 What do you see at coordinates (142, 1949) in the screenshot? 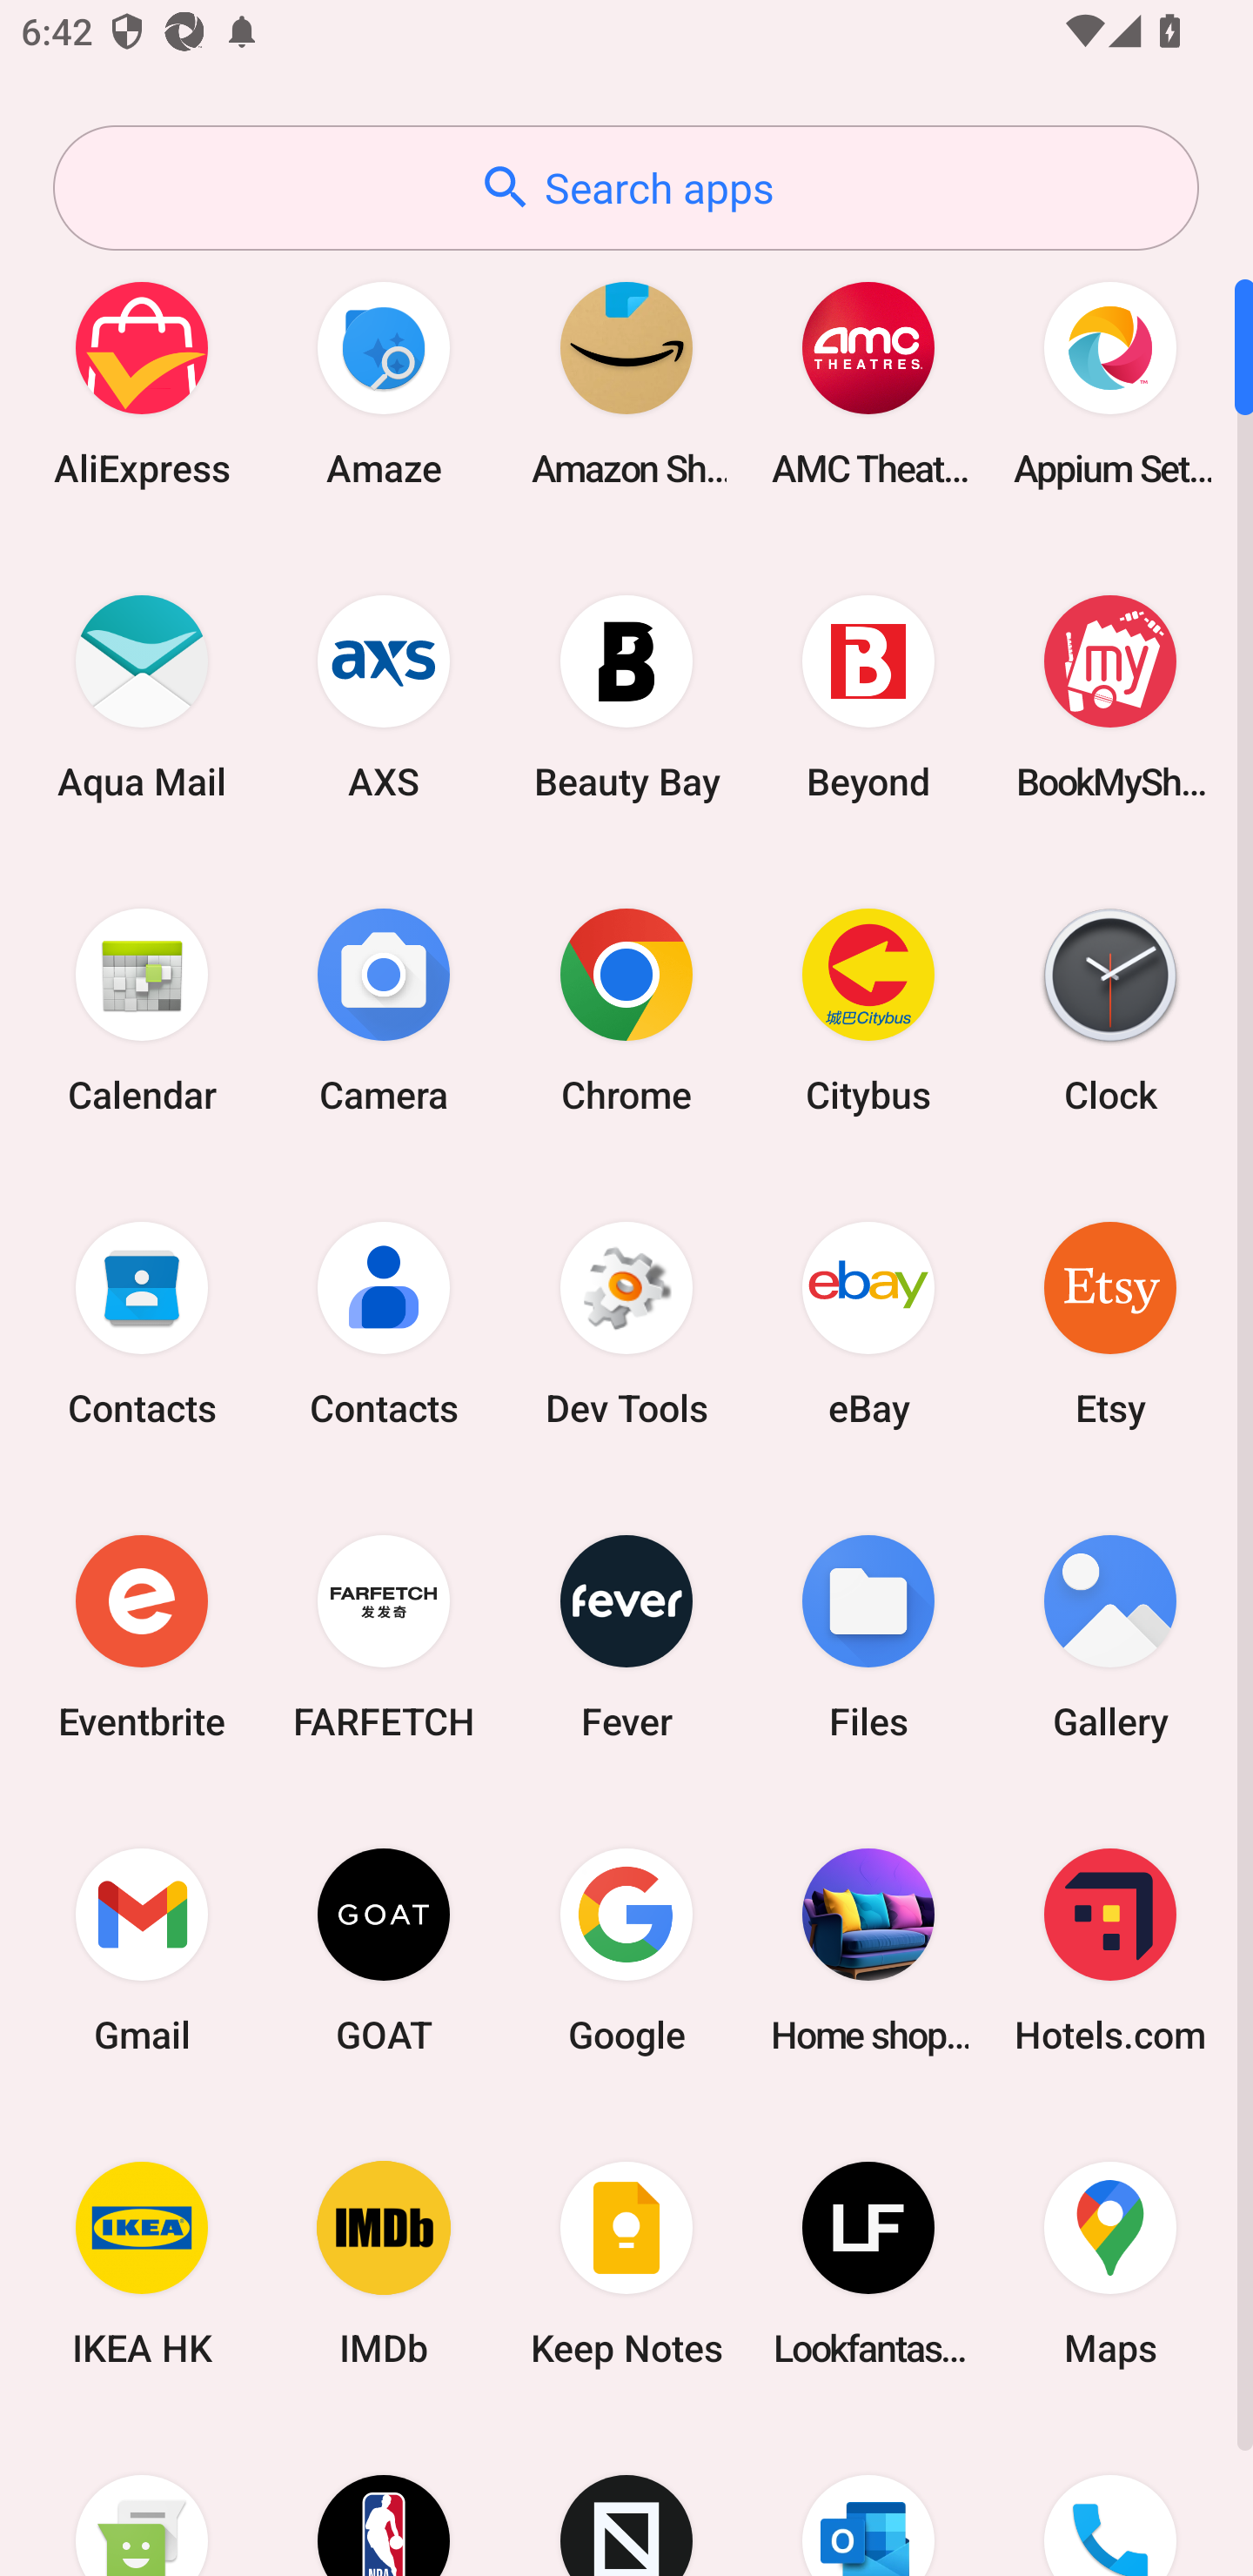
I see `Gmail` at bounding box center [142, 1949].